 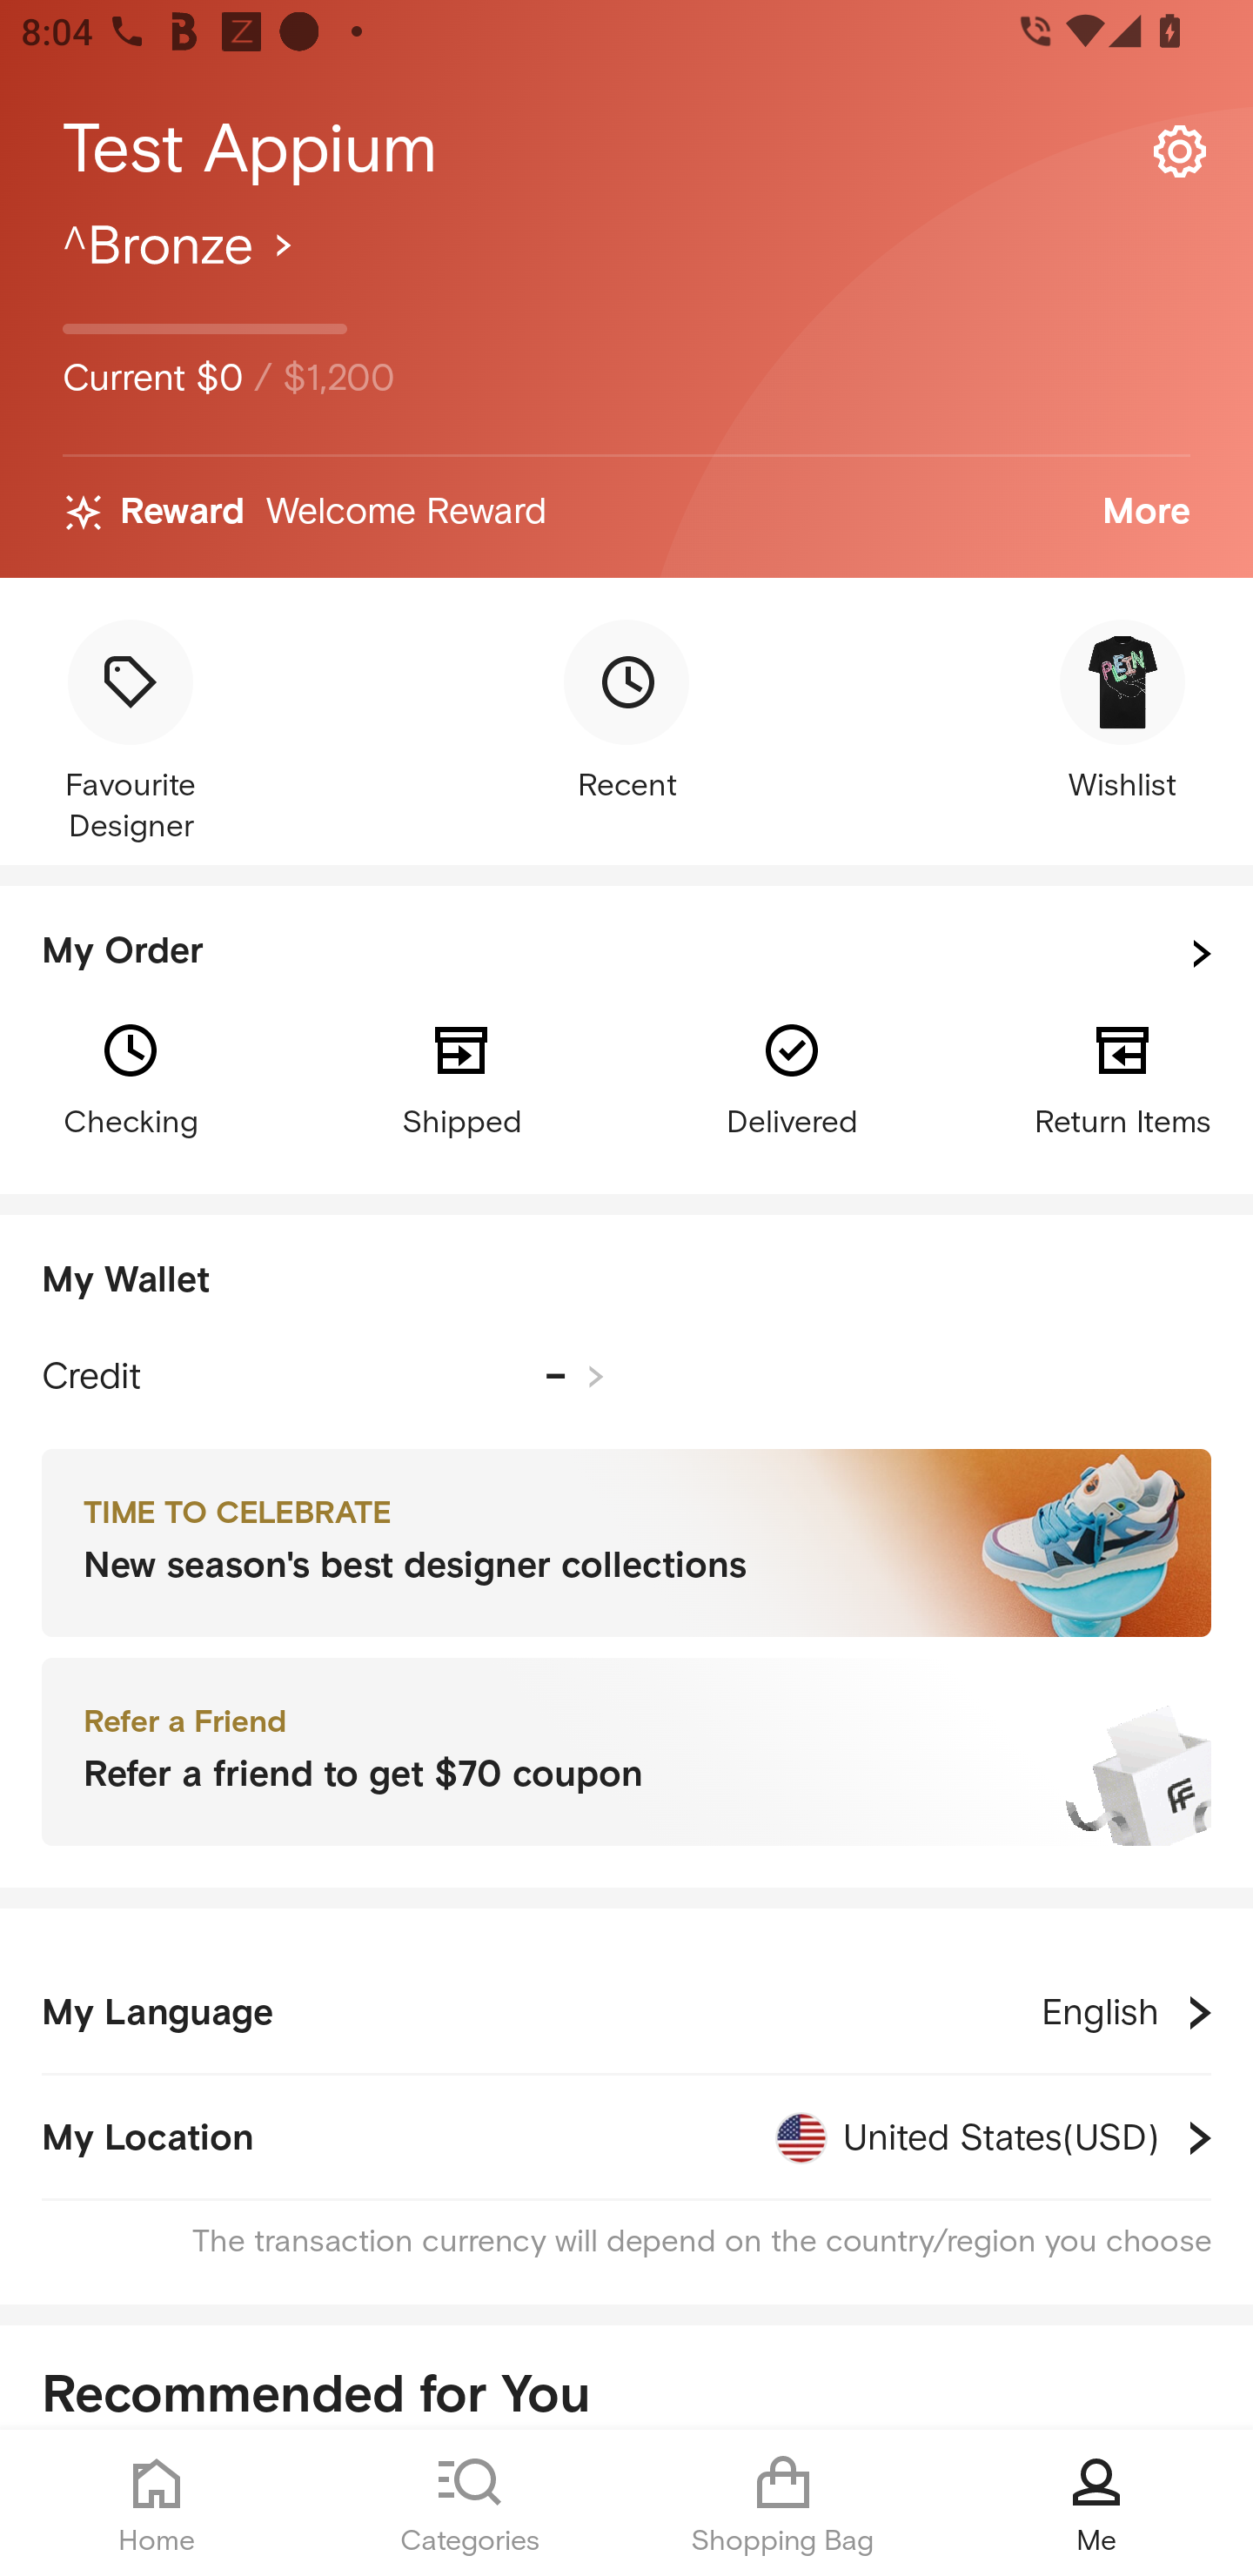 I want to click on Delivered, so click(x=792, y=1077).